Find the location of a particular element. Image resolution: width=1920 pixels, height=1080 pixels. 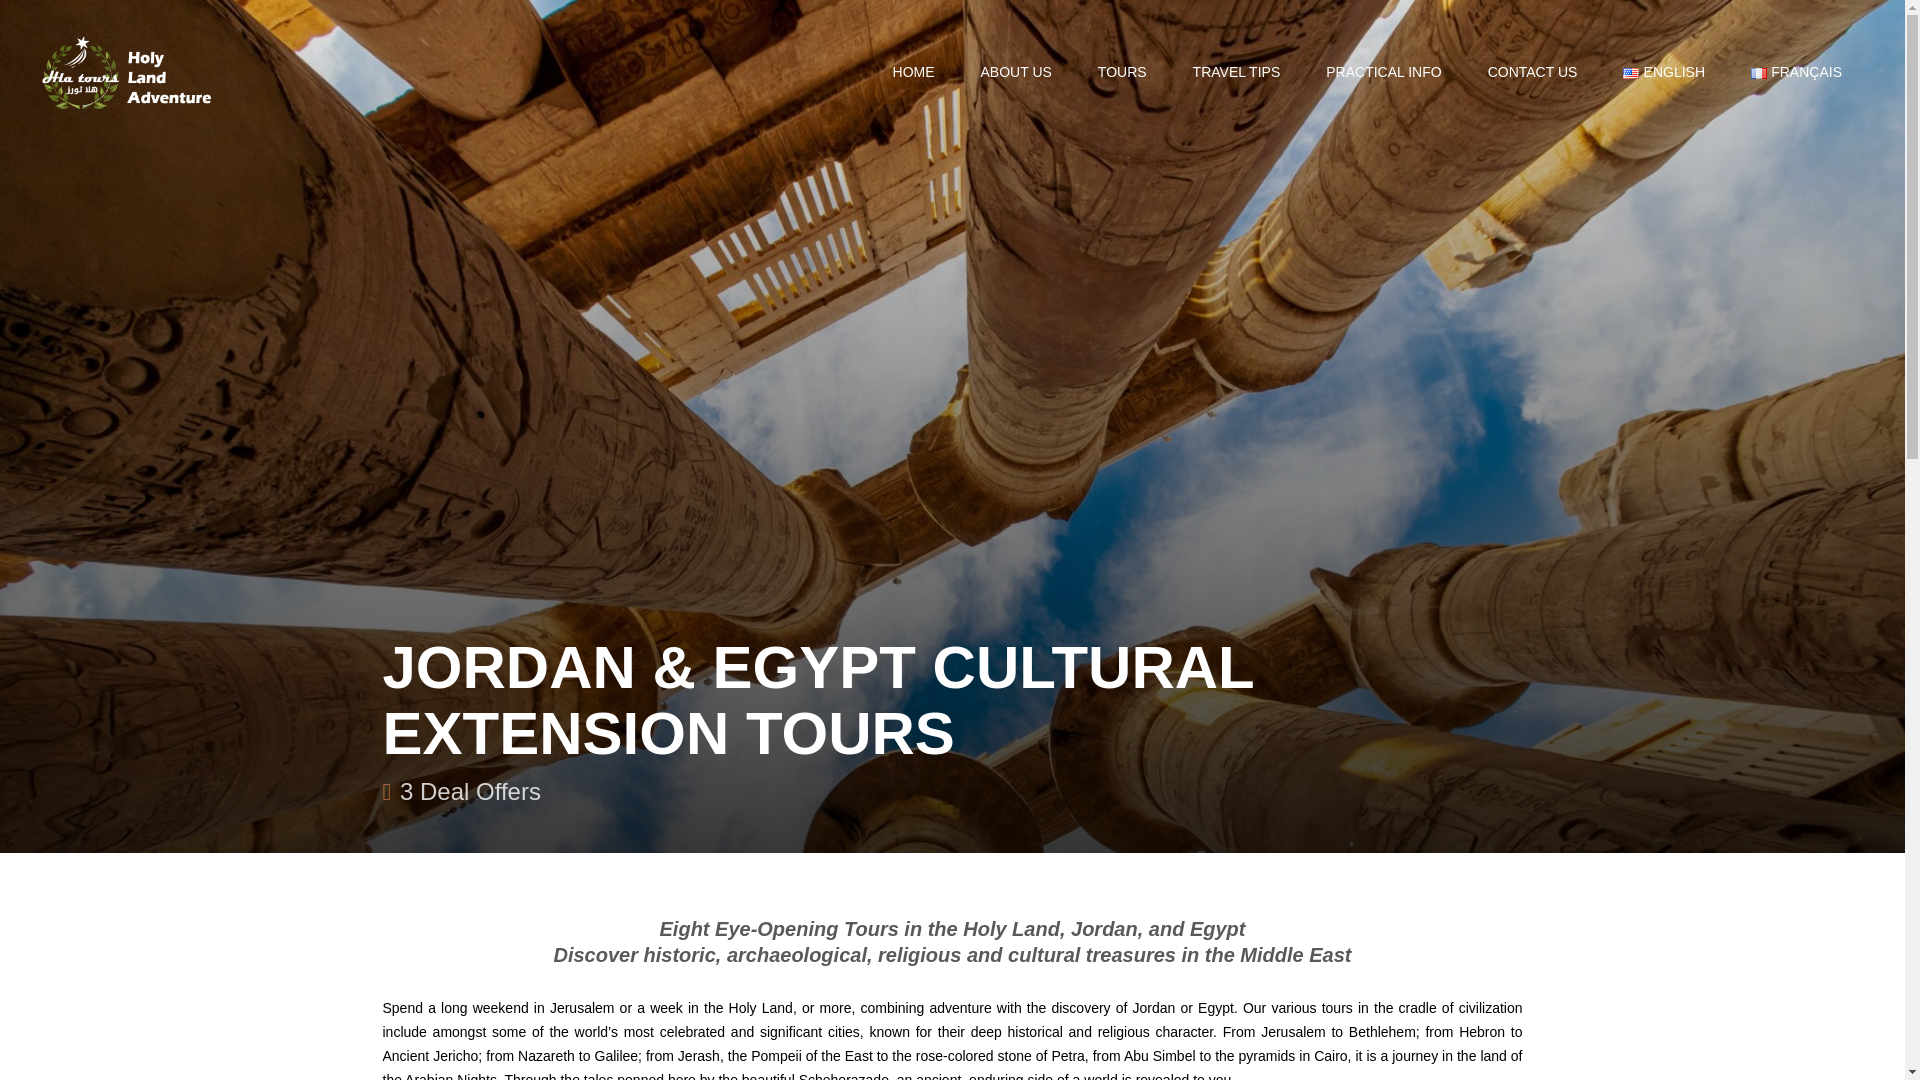

ABOUT US is located at coordinates (1016, 72).